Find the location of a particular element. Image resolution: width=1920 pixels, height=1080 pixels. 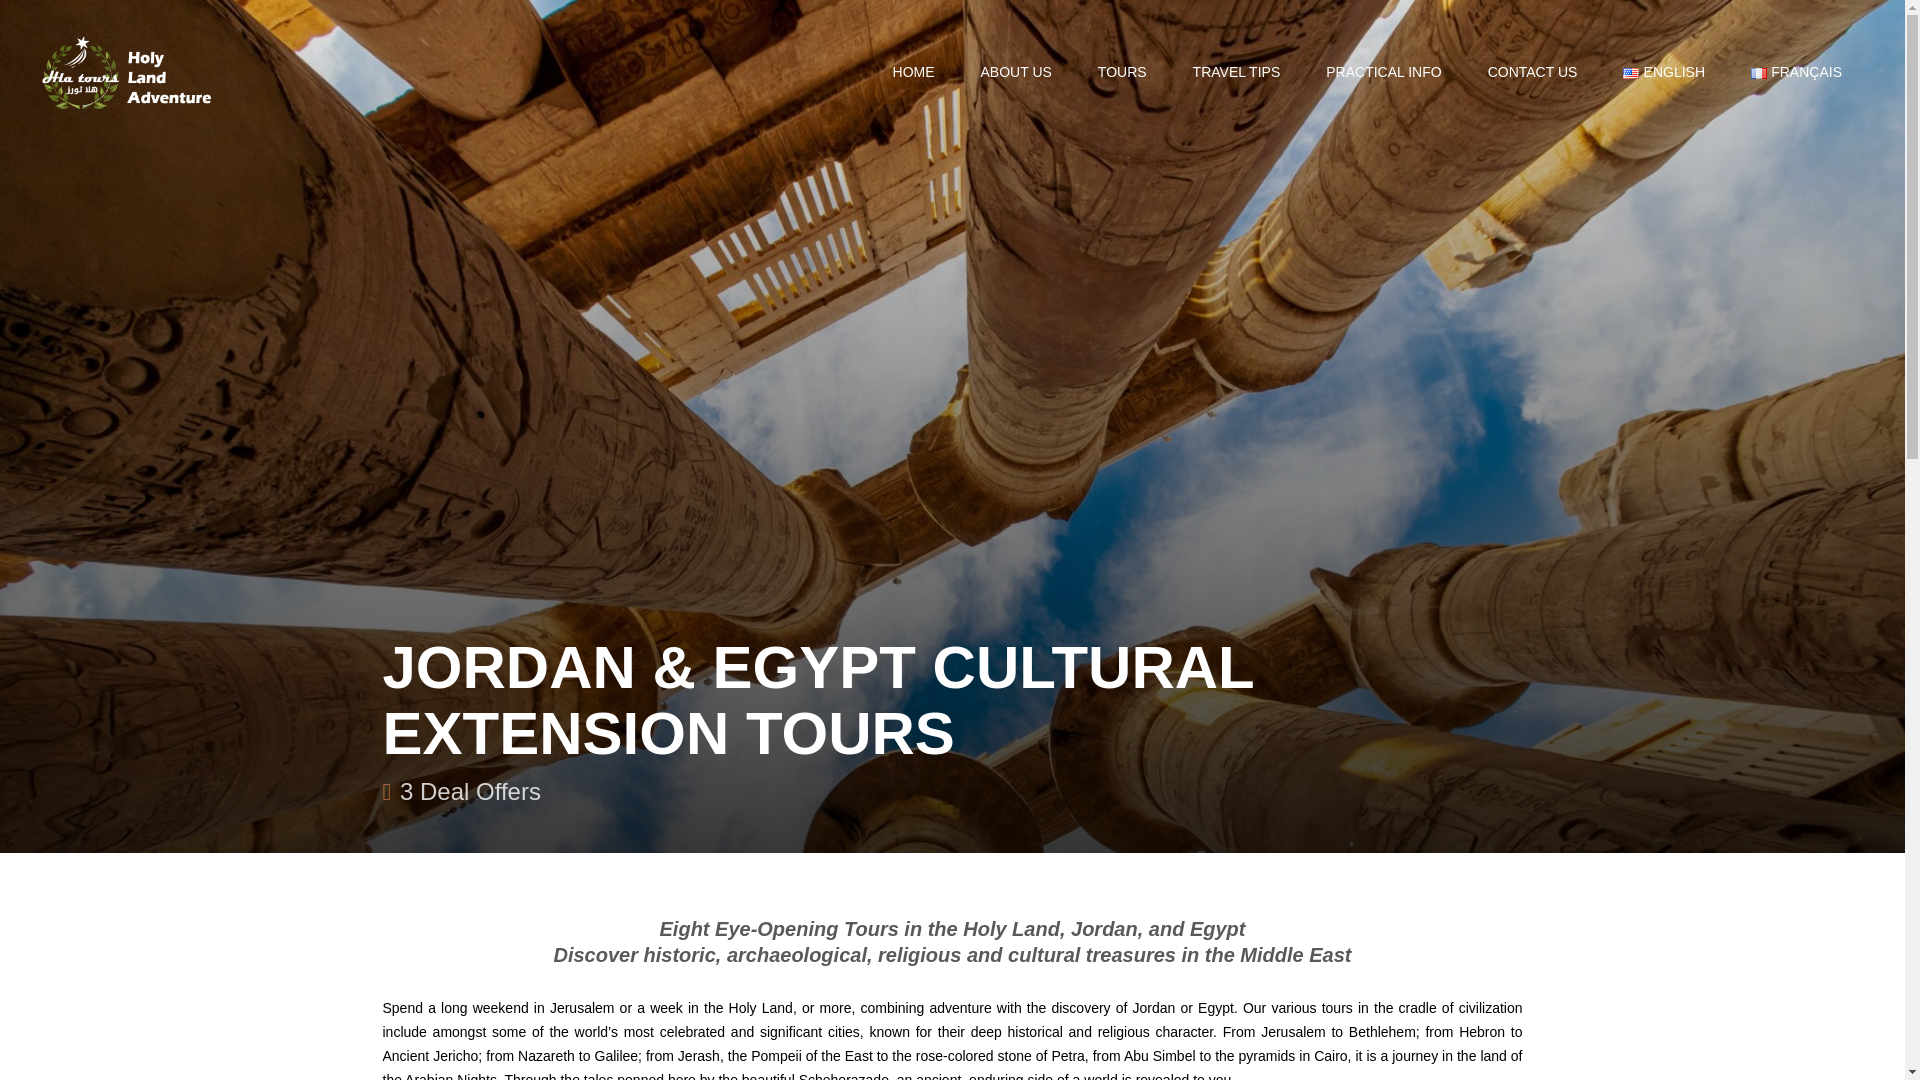

ABOUT US is located at coordinates (1016, 72).